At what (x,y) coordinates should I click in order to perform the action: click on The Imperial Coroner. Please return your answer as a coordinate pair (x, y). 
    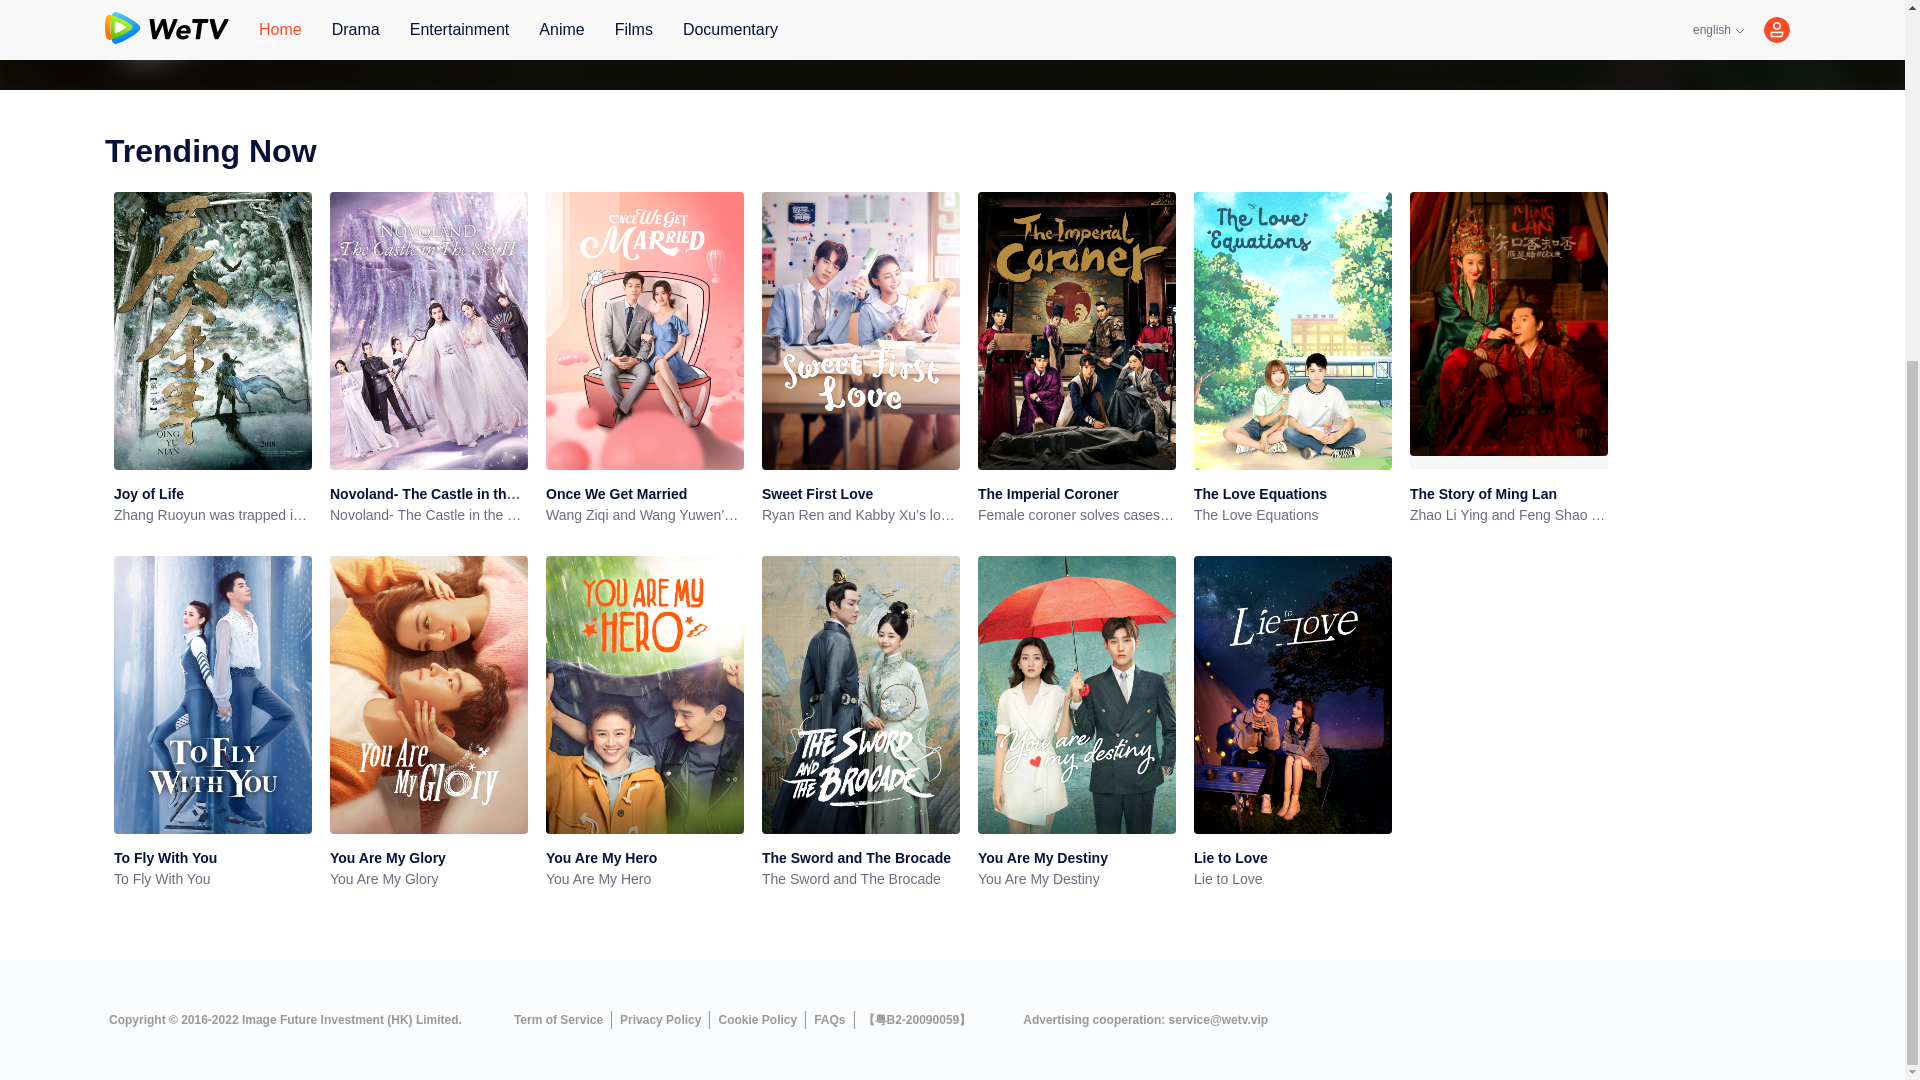
    Looking at the image, I should click on (1048, 494).